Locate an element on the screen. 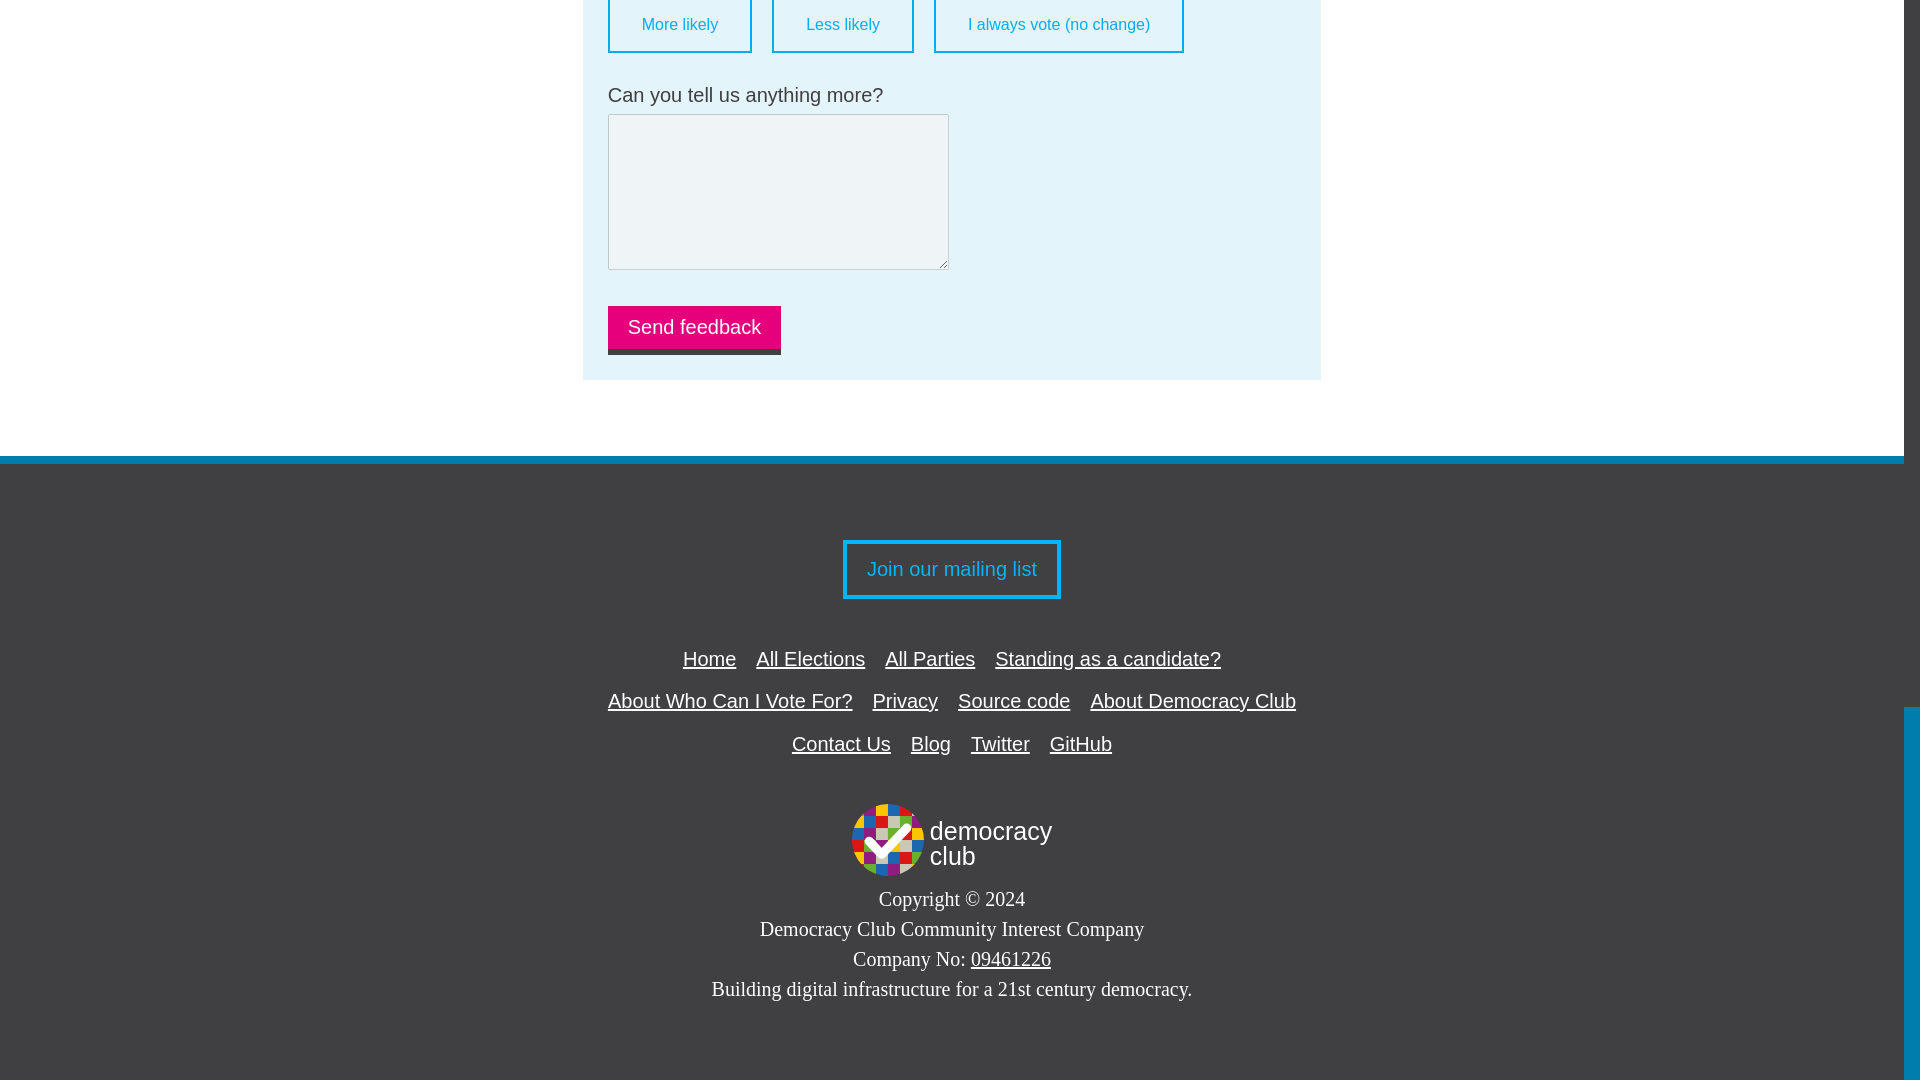 Image resolution: width=1920 pixels, height=1080 pixels. 09461226 is located at coordinates (1010, 958).